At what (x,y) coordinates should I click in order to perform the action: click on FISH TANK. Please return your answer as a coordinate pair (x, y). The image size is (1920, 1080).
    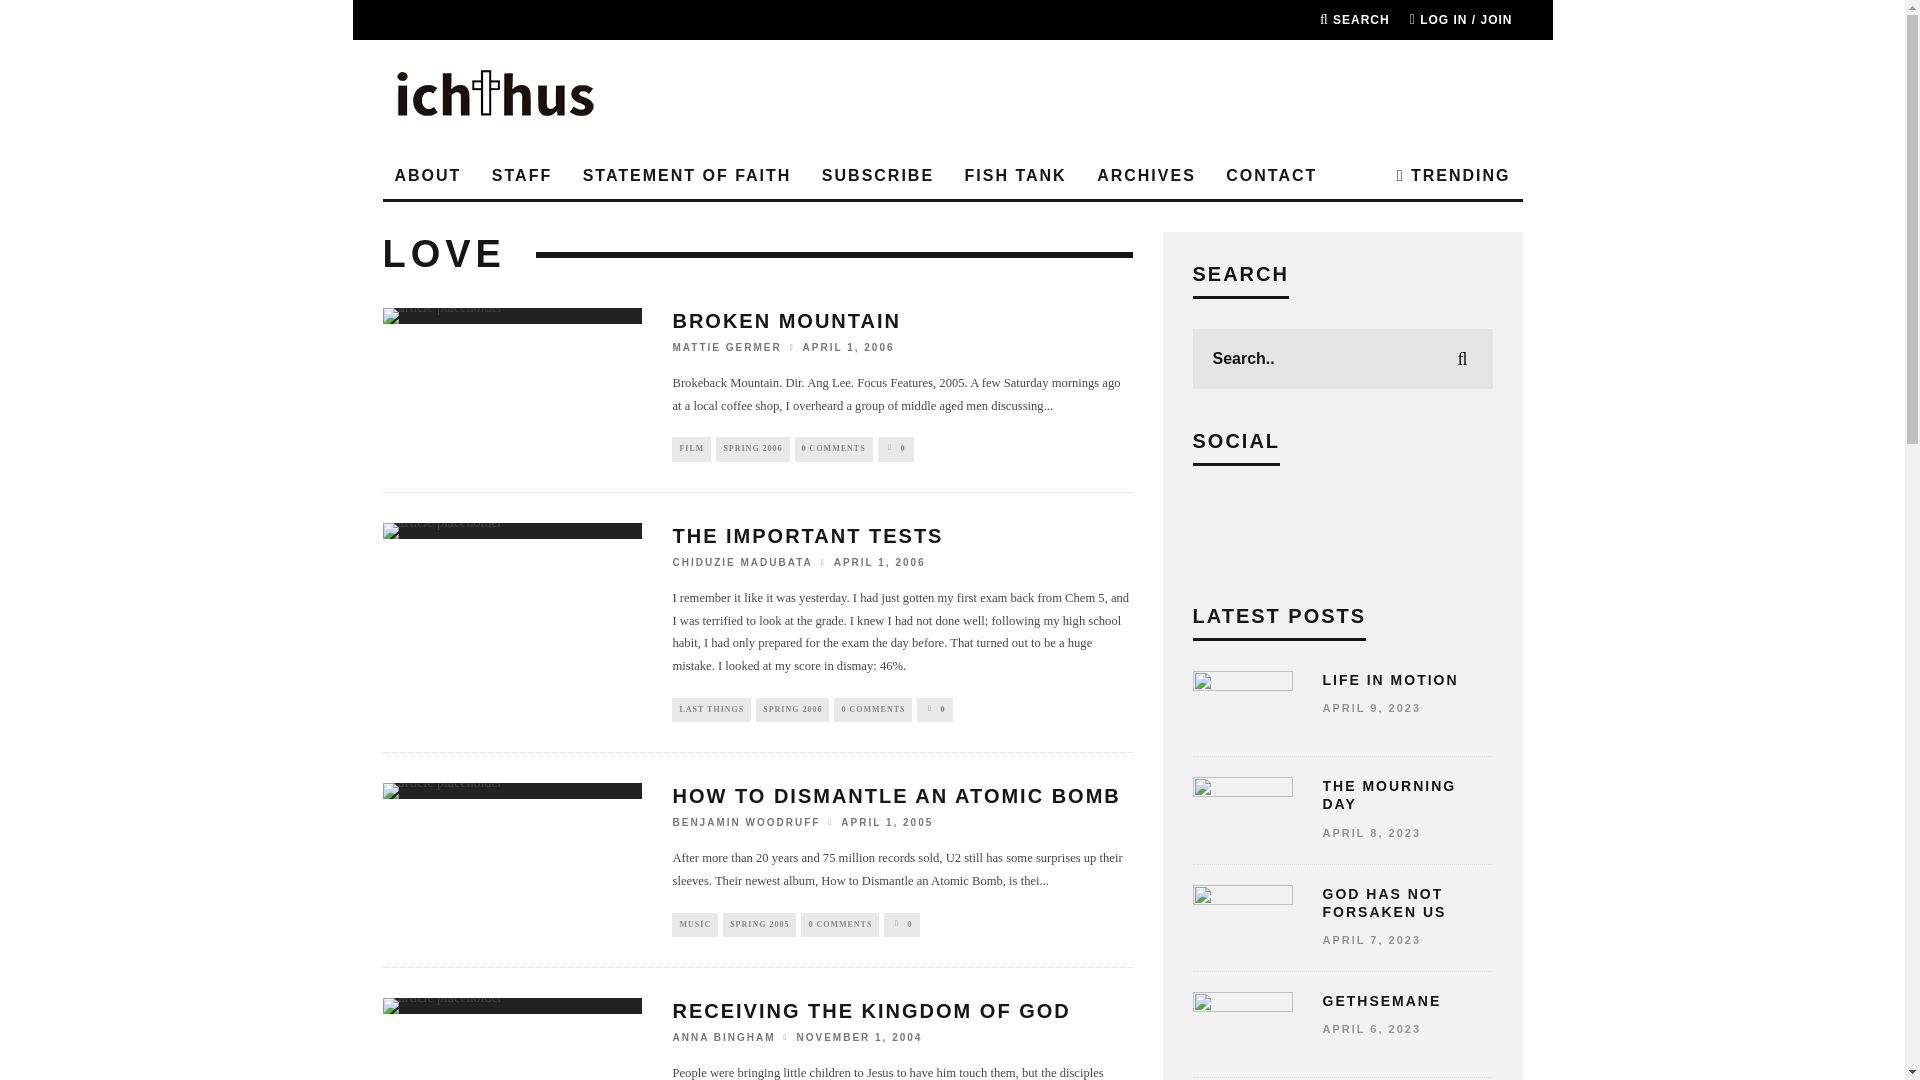
    Looking at the image, I should click on (1016, 176).